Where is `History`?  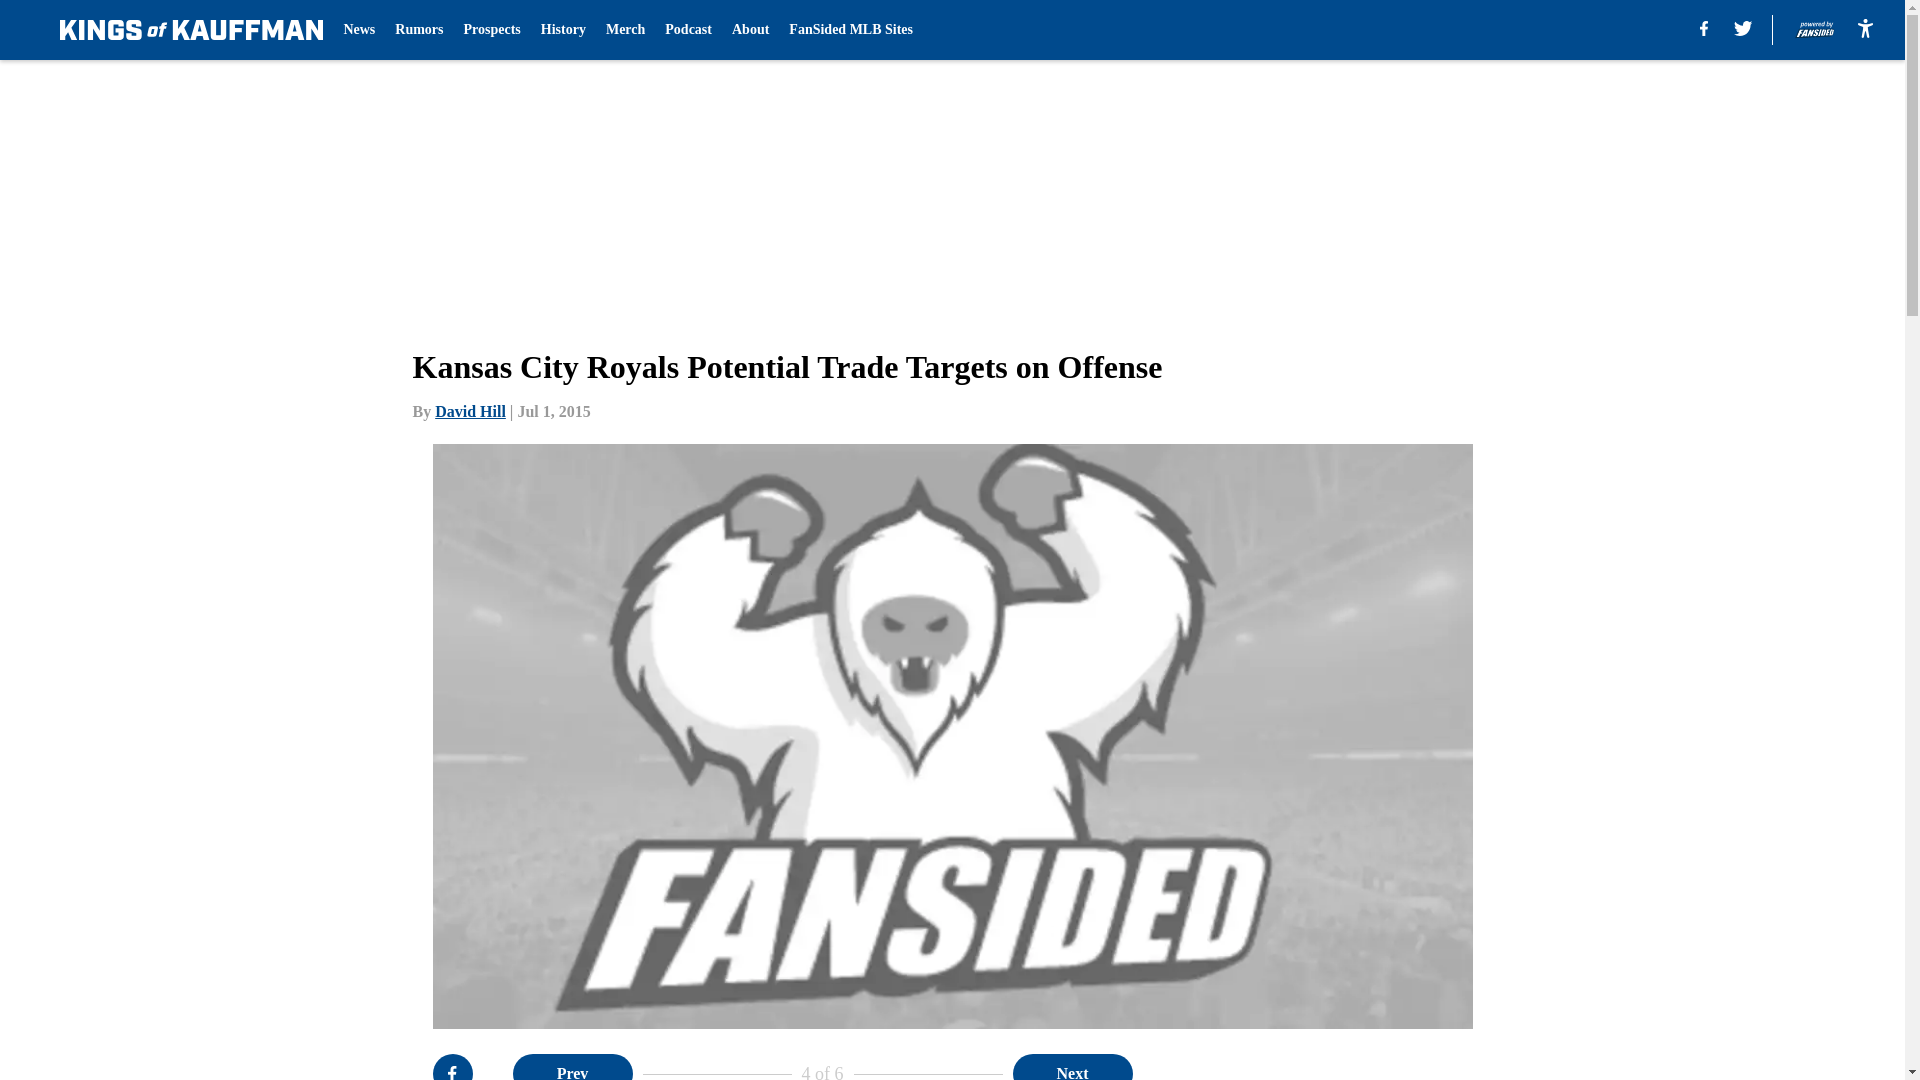 History is located at coordinates (563, 30).